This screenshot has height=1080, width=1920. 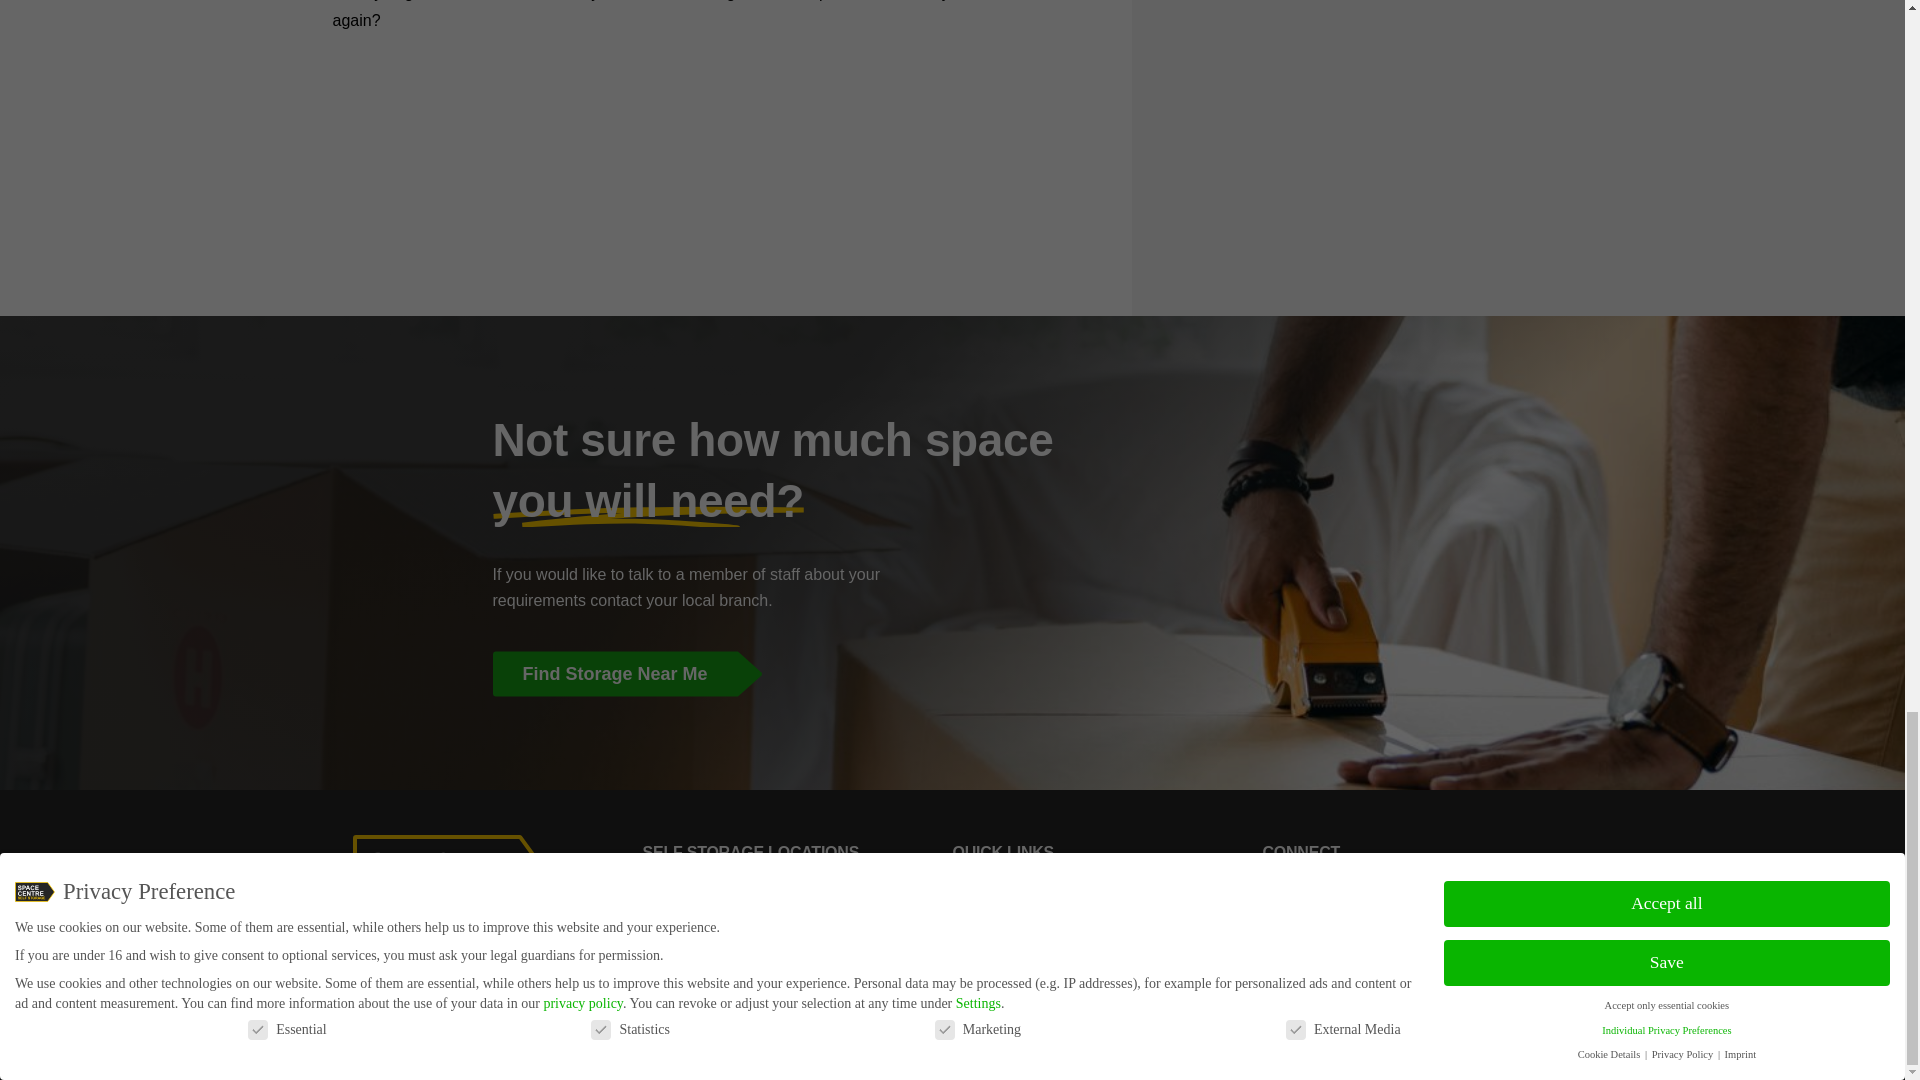 I want to click on Privacy Policy, so click(x=1002, y=951).